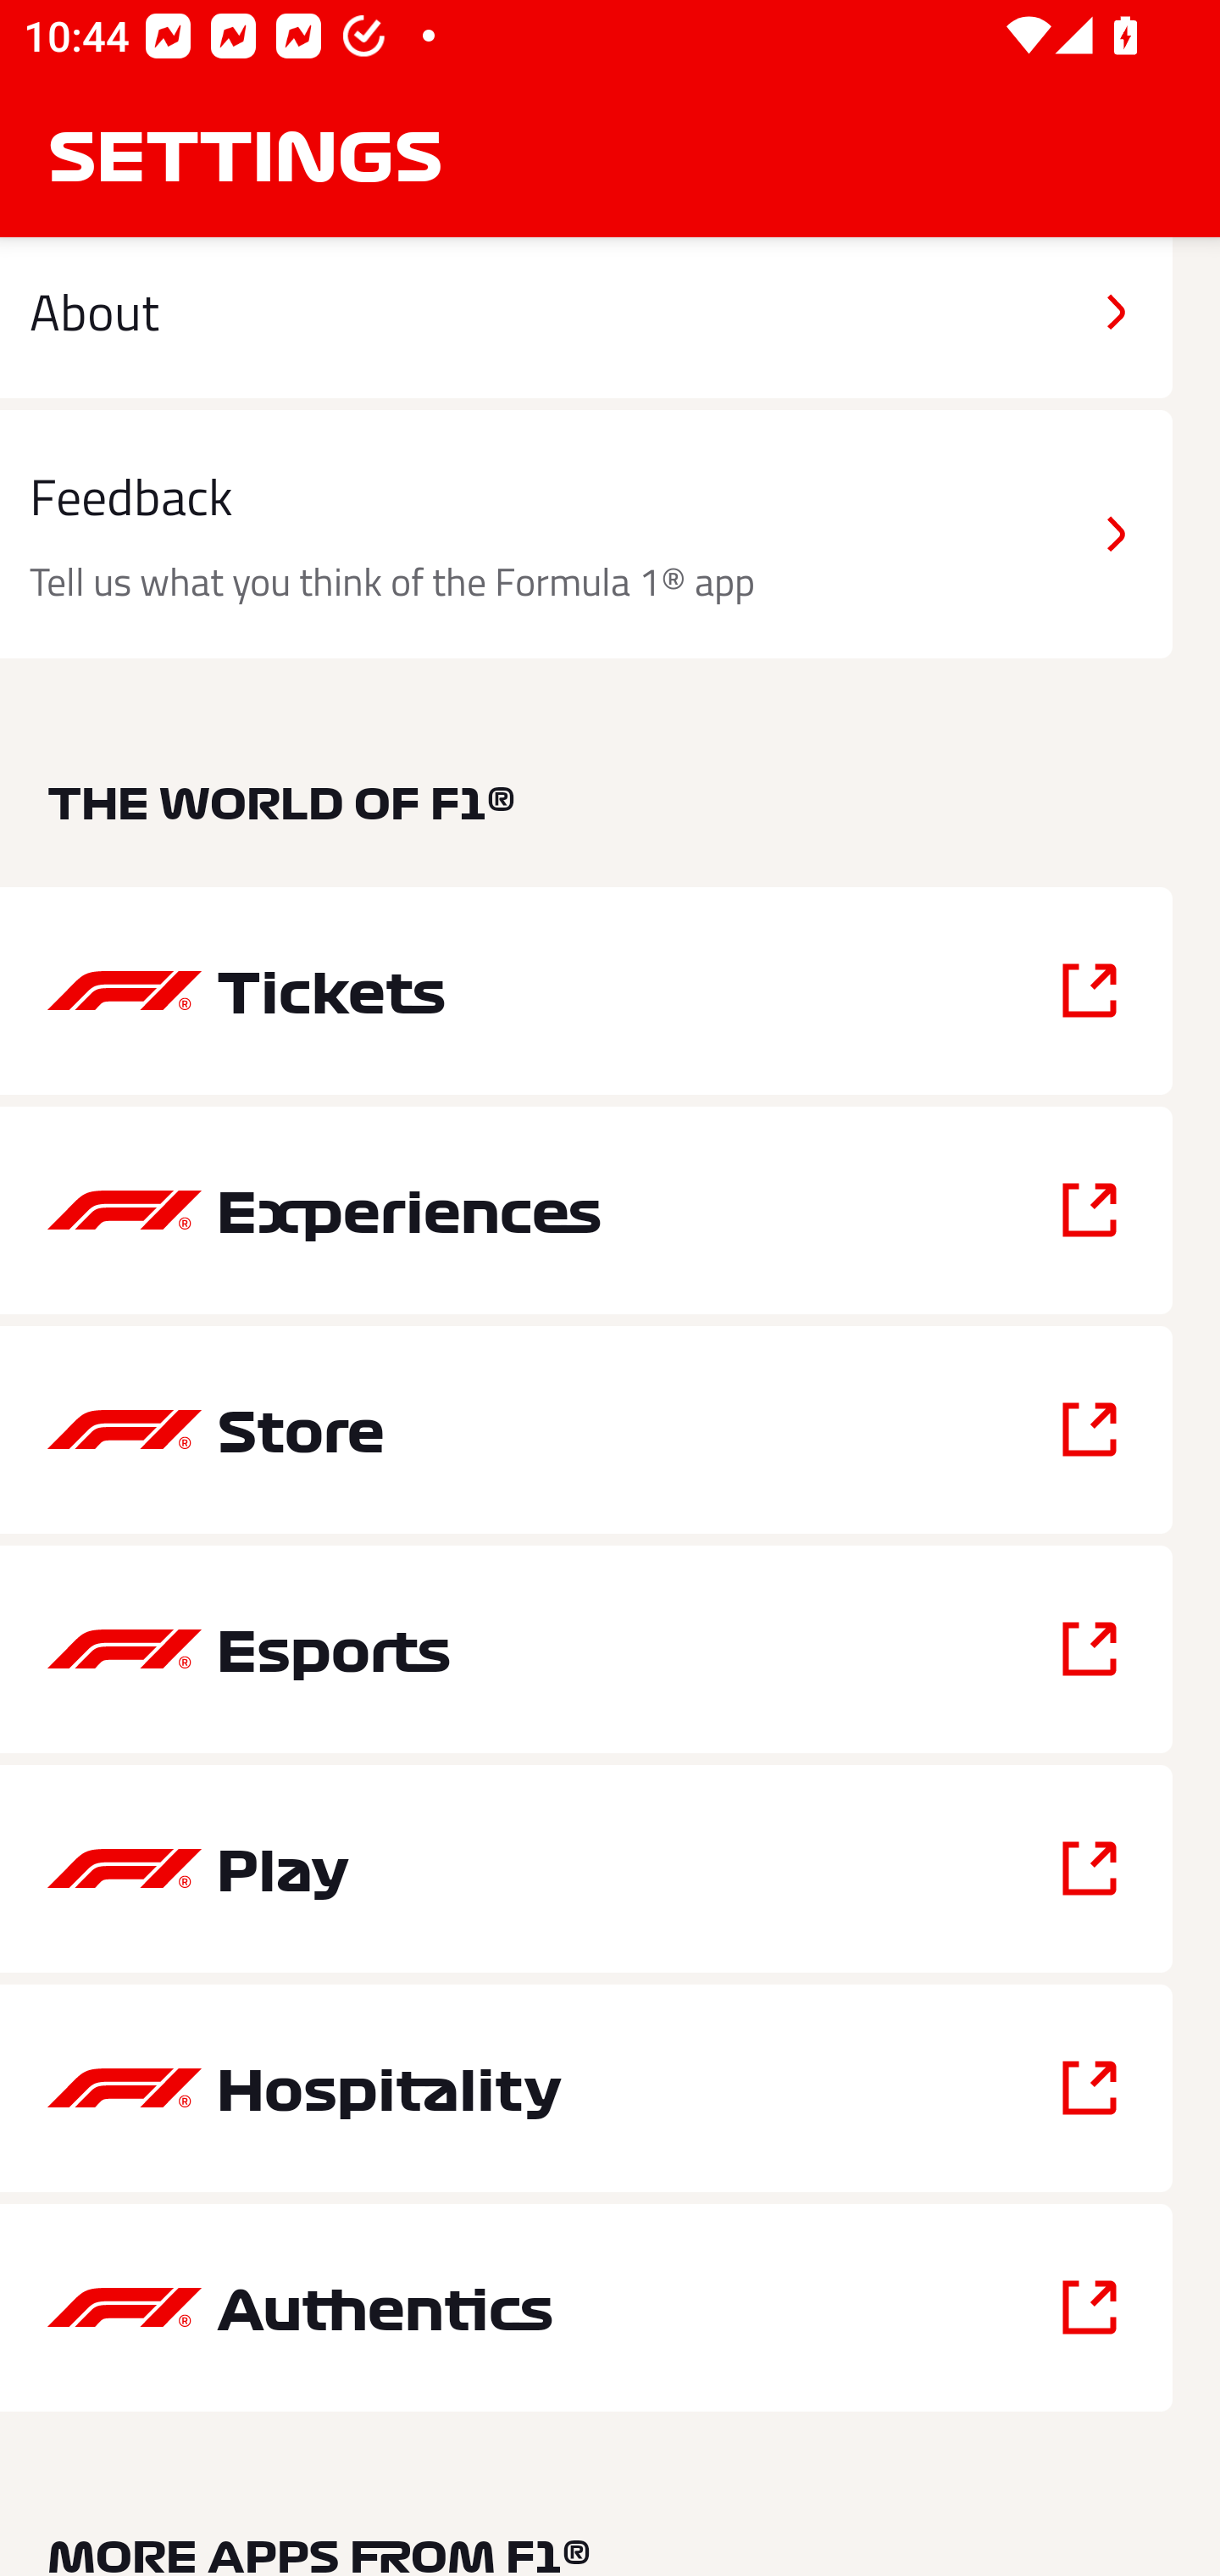  What do you see at coordinates (586, 1868) in the screenshot?
I see `Play` at bounding box center [586, 1868].